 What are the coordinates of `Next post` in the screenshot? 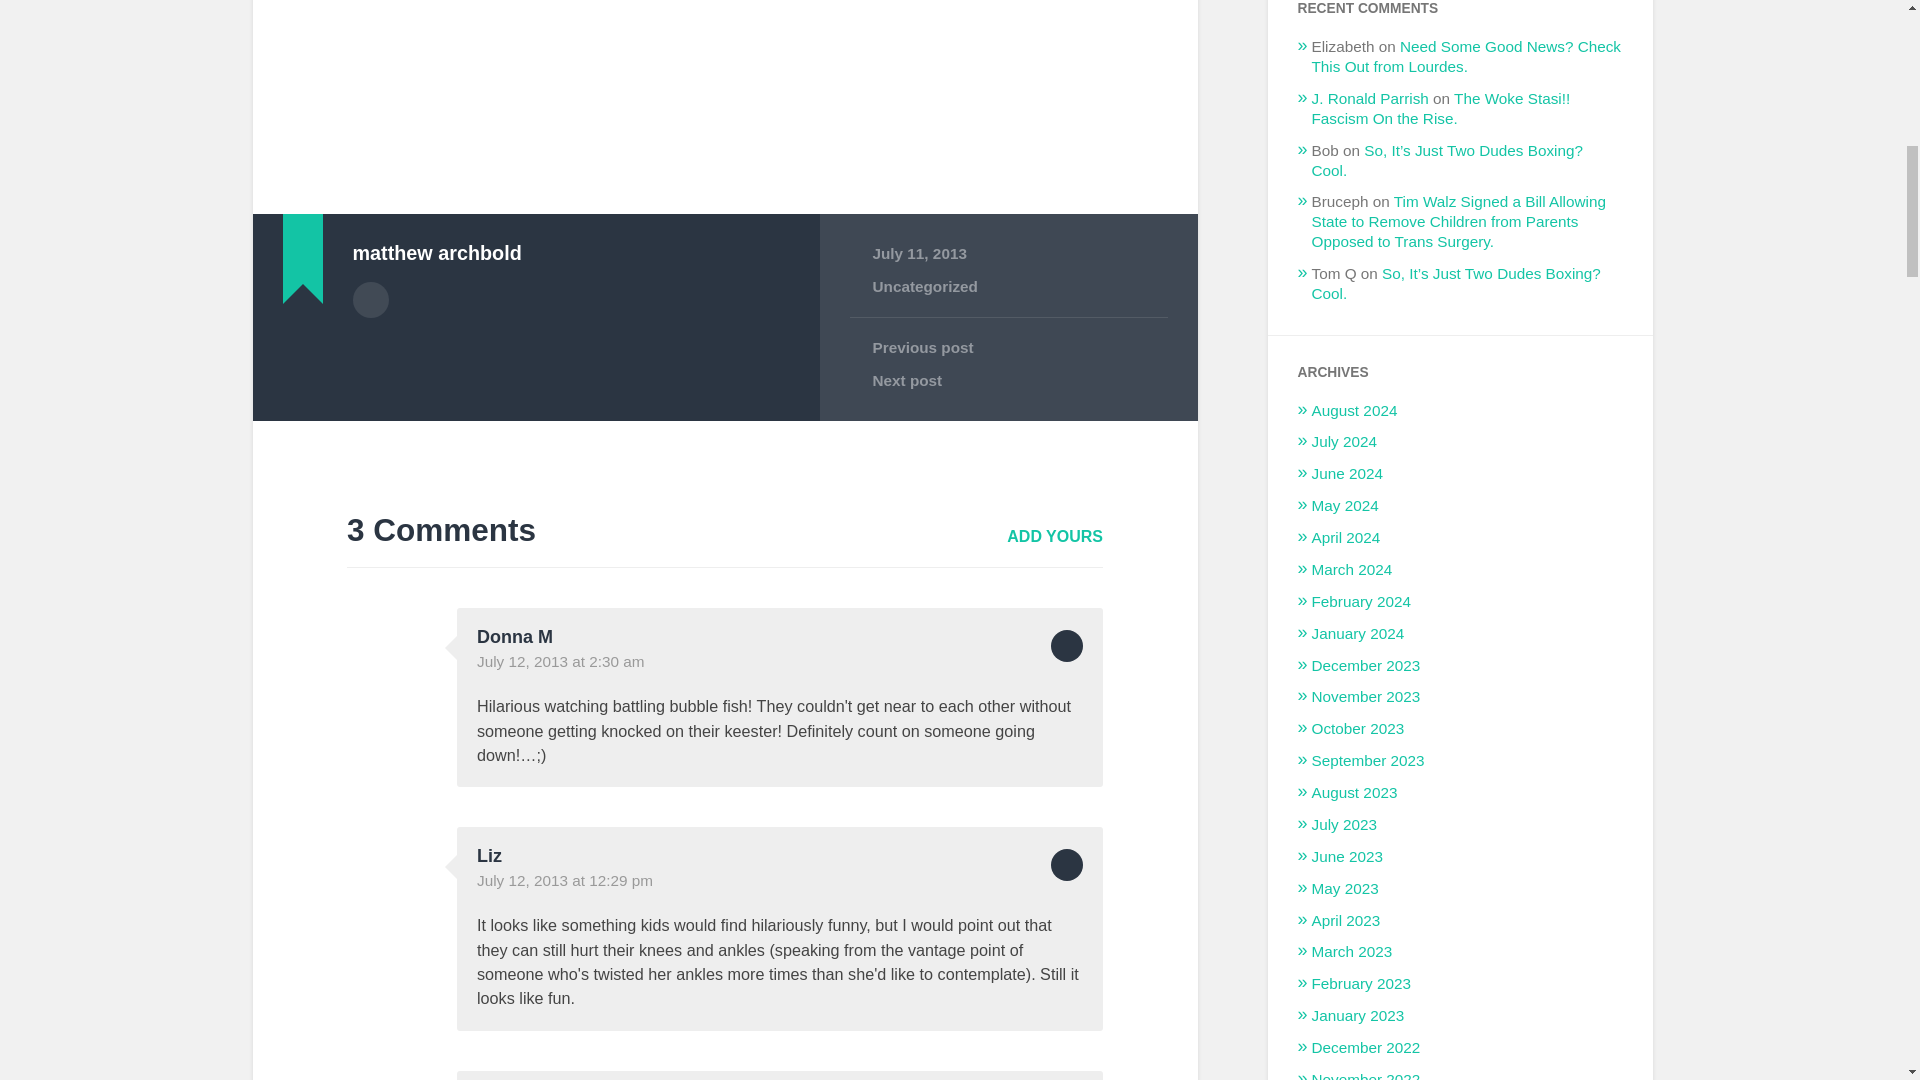 It's located at (1008, 380).